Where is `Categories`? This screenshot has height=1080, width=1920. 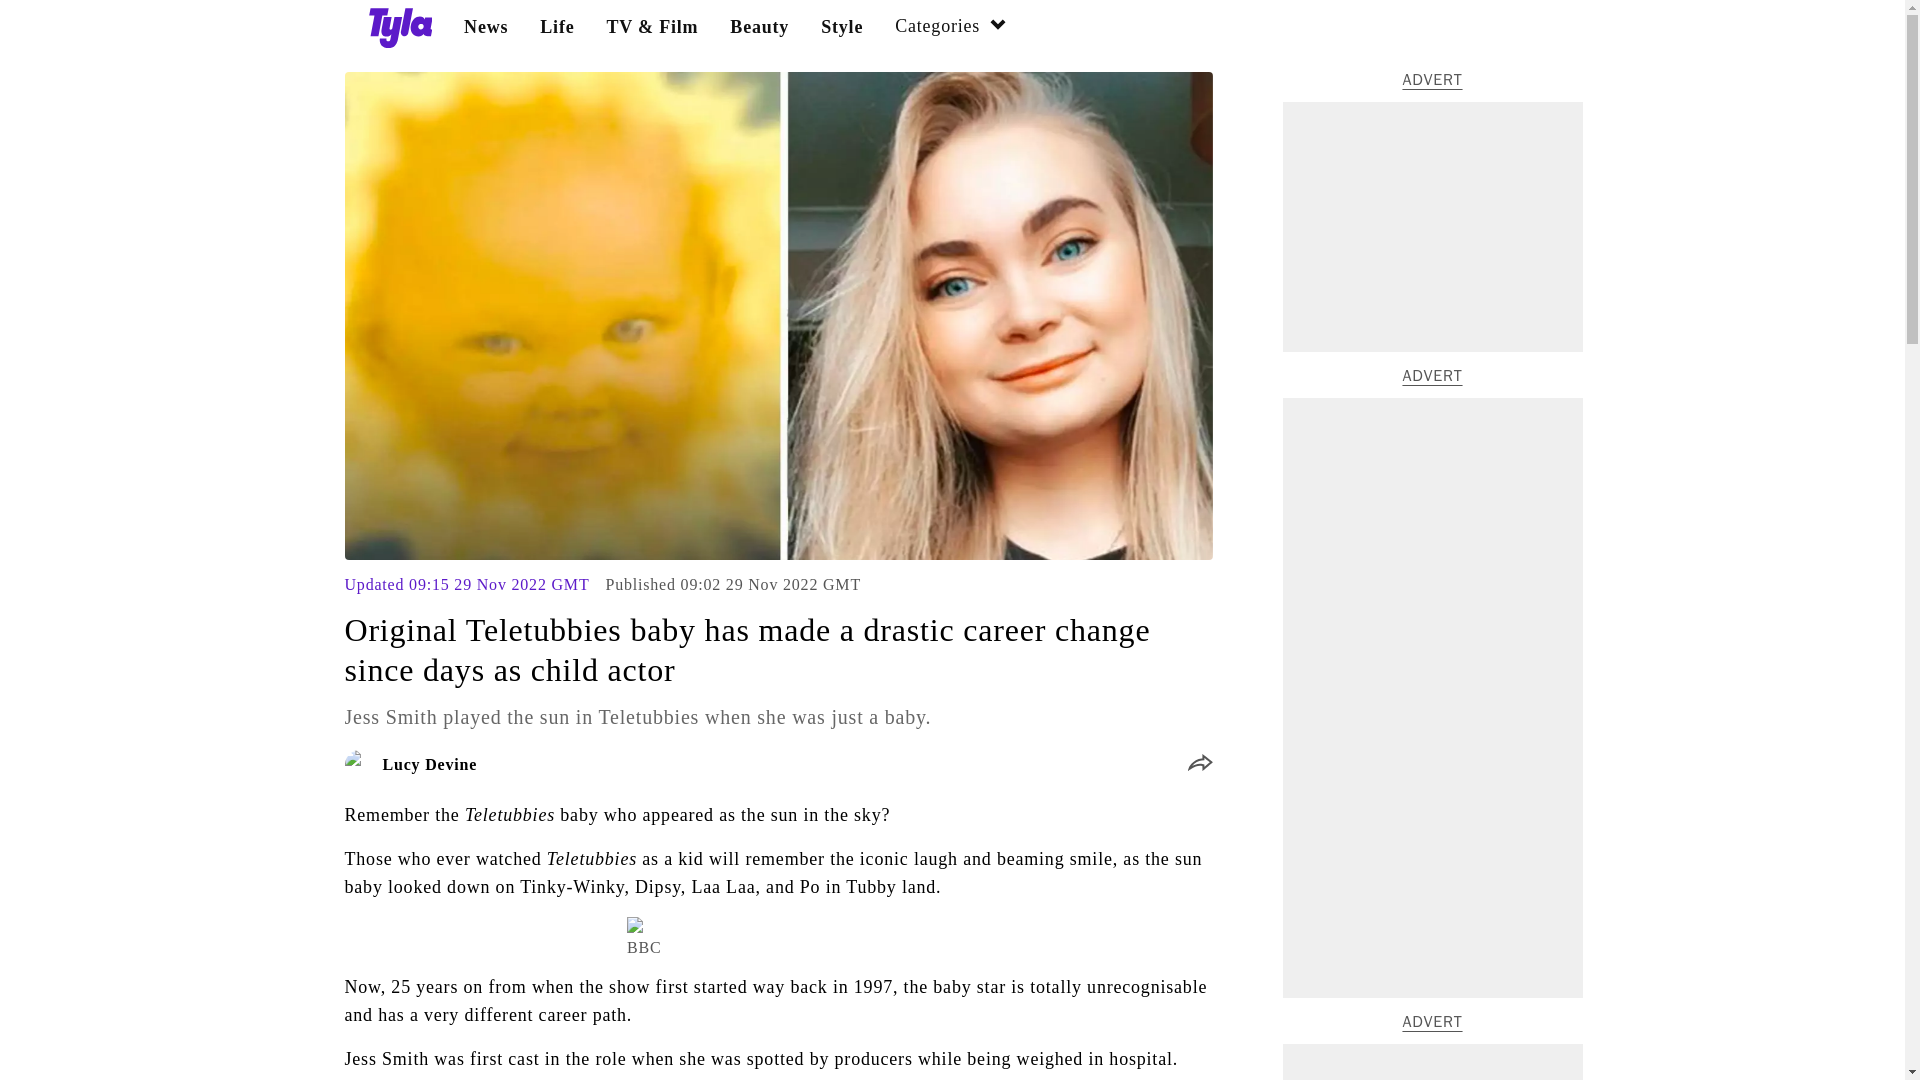 Categories is located at coordinates (951, 28).